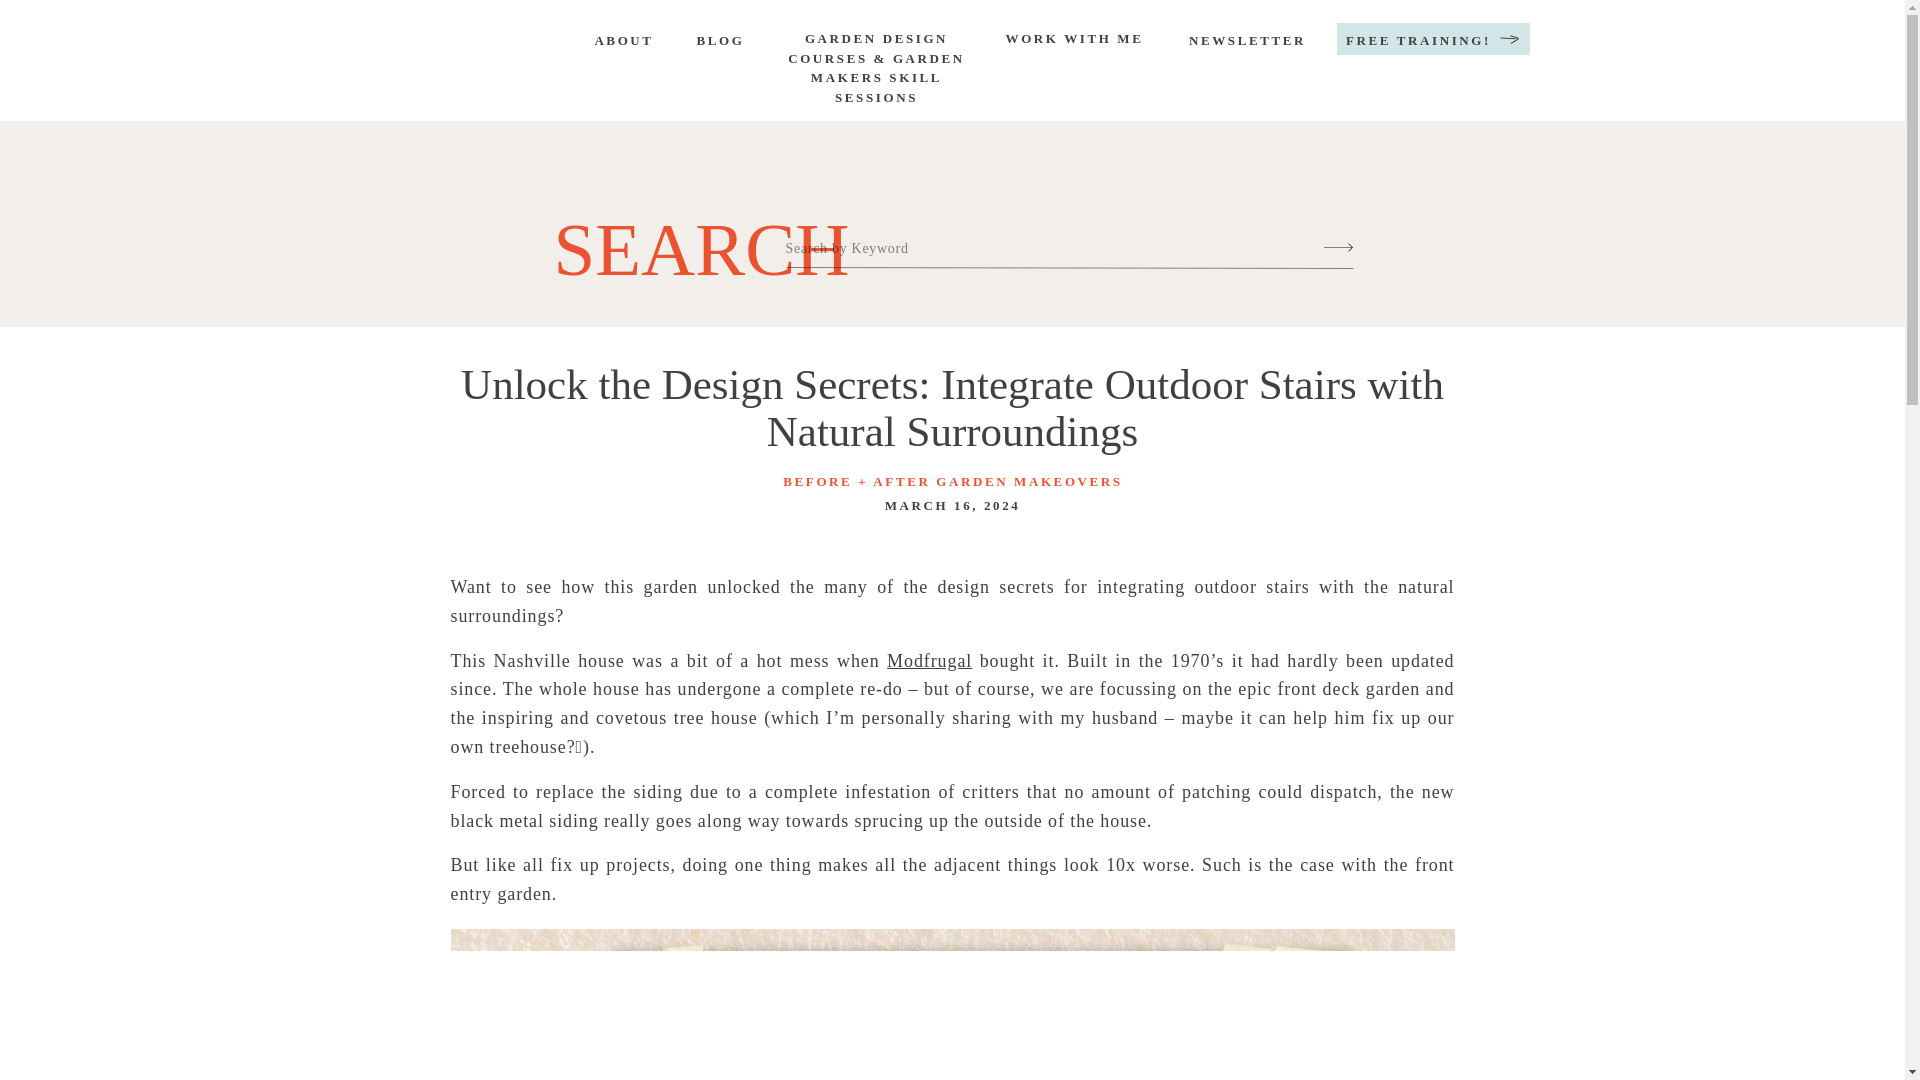 This screenshot has height=1080, width=1920. What do you see at coordinates (1246, 42) in the screenshot?
I see `NEWSLETTER` at bounding box center [1246, 42].